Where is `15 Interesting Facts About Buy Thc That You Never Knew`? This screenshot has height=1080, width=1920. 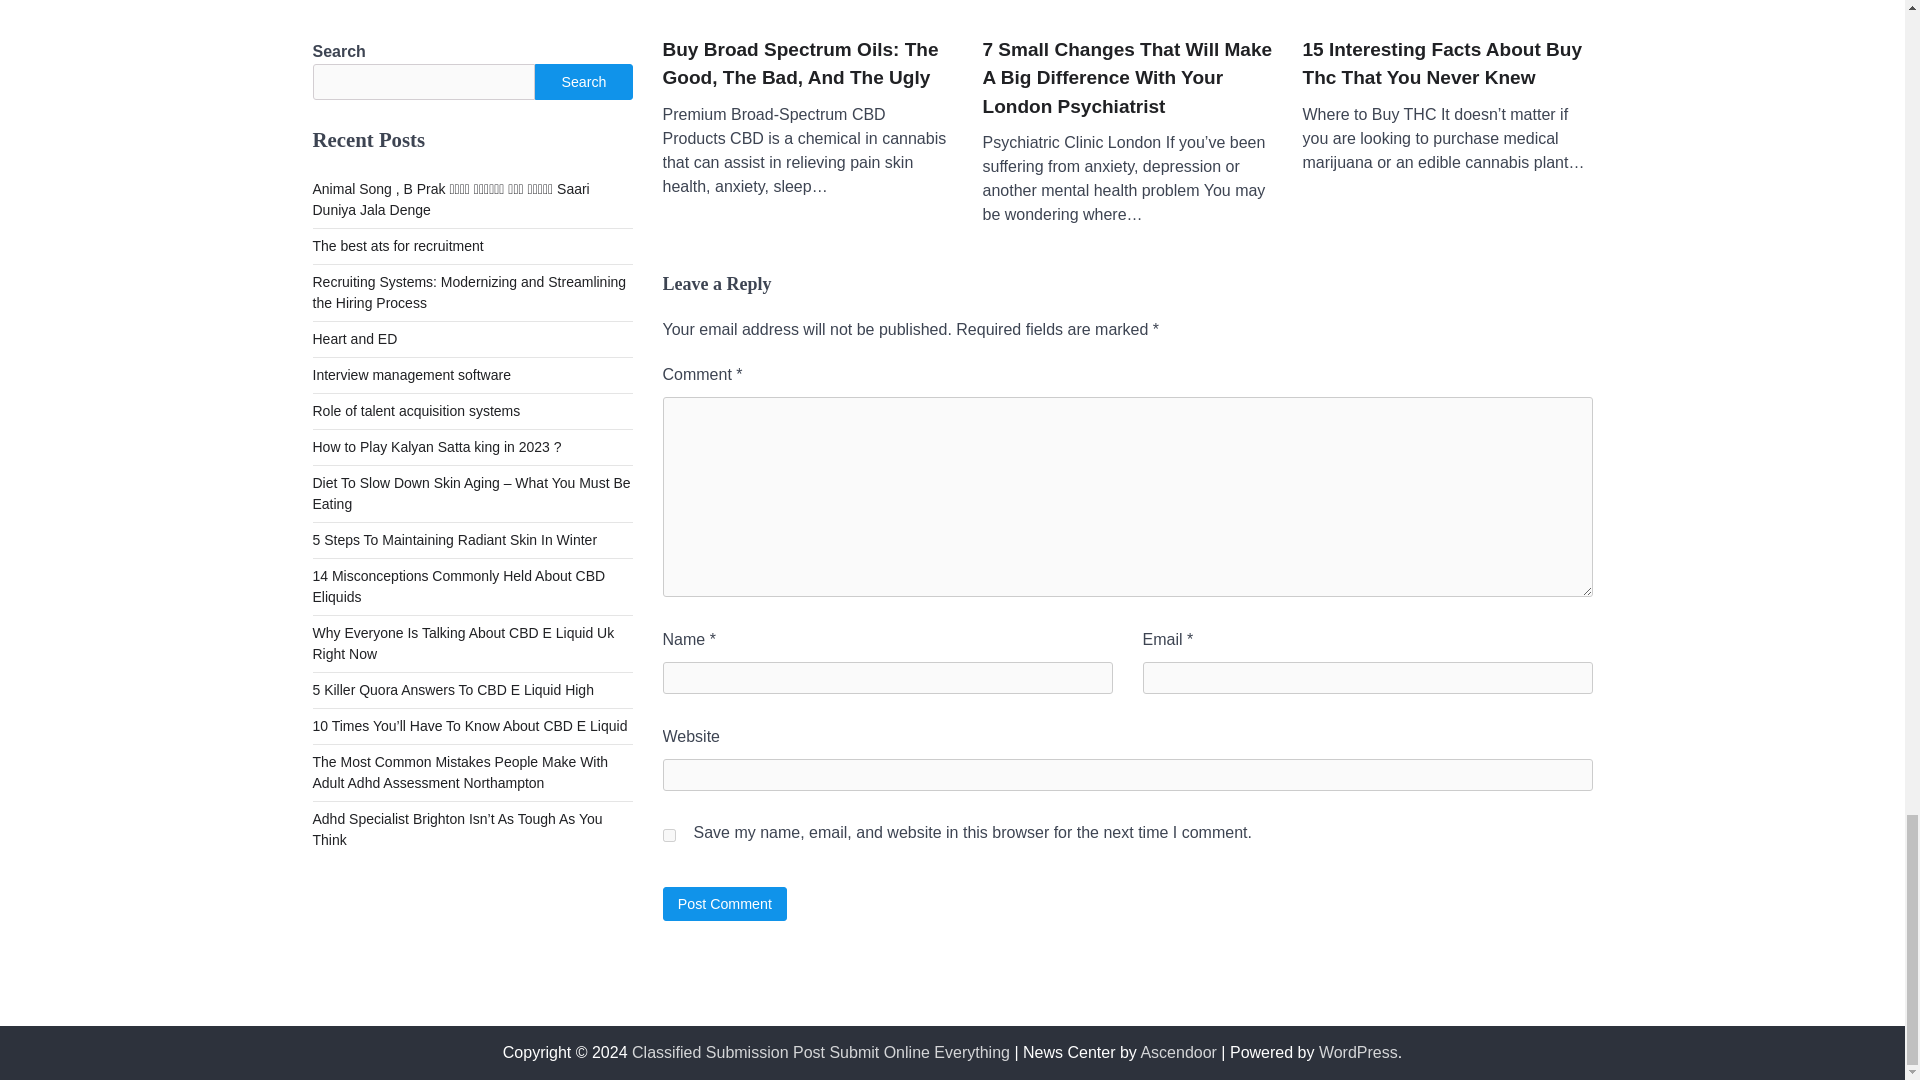 15 Interesting Facts About Buy Thc That You Never Knew is located at coordinates (1446, 64).